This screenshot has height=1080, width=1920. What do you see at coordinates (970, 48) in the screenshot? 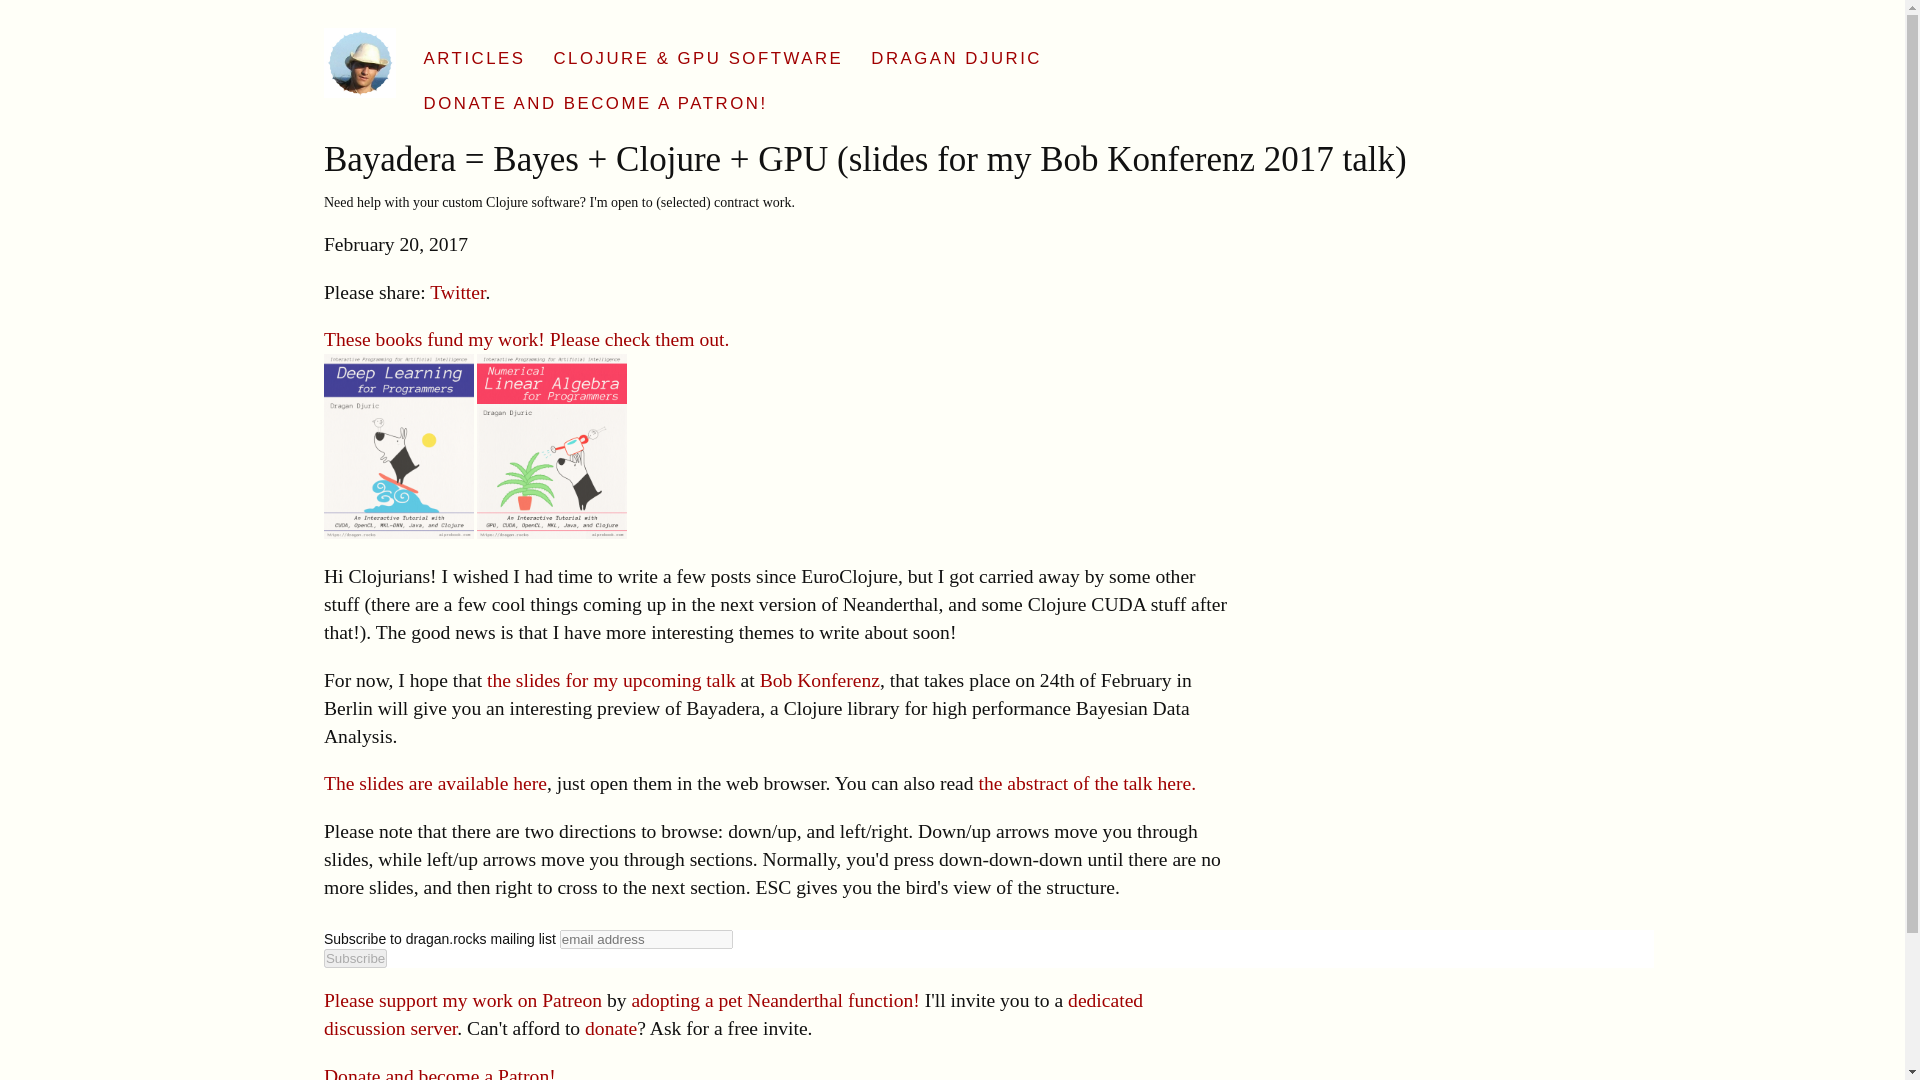
I see `DRAGAN DJURIC` at bounding box center [970, 48].